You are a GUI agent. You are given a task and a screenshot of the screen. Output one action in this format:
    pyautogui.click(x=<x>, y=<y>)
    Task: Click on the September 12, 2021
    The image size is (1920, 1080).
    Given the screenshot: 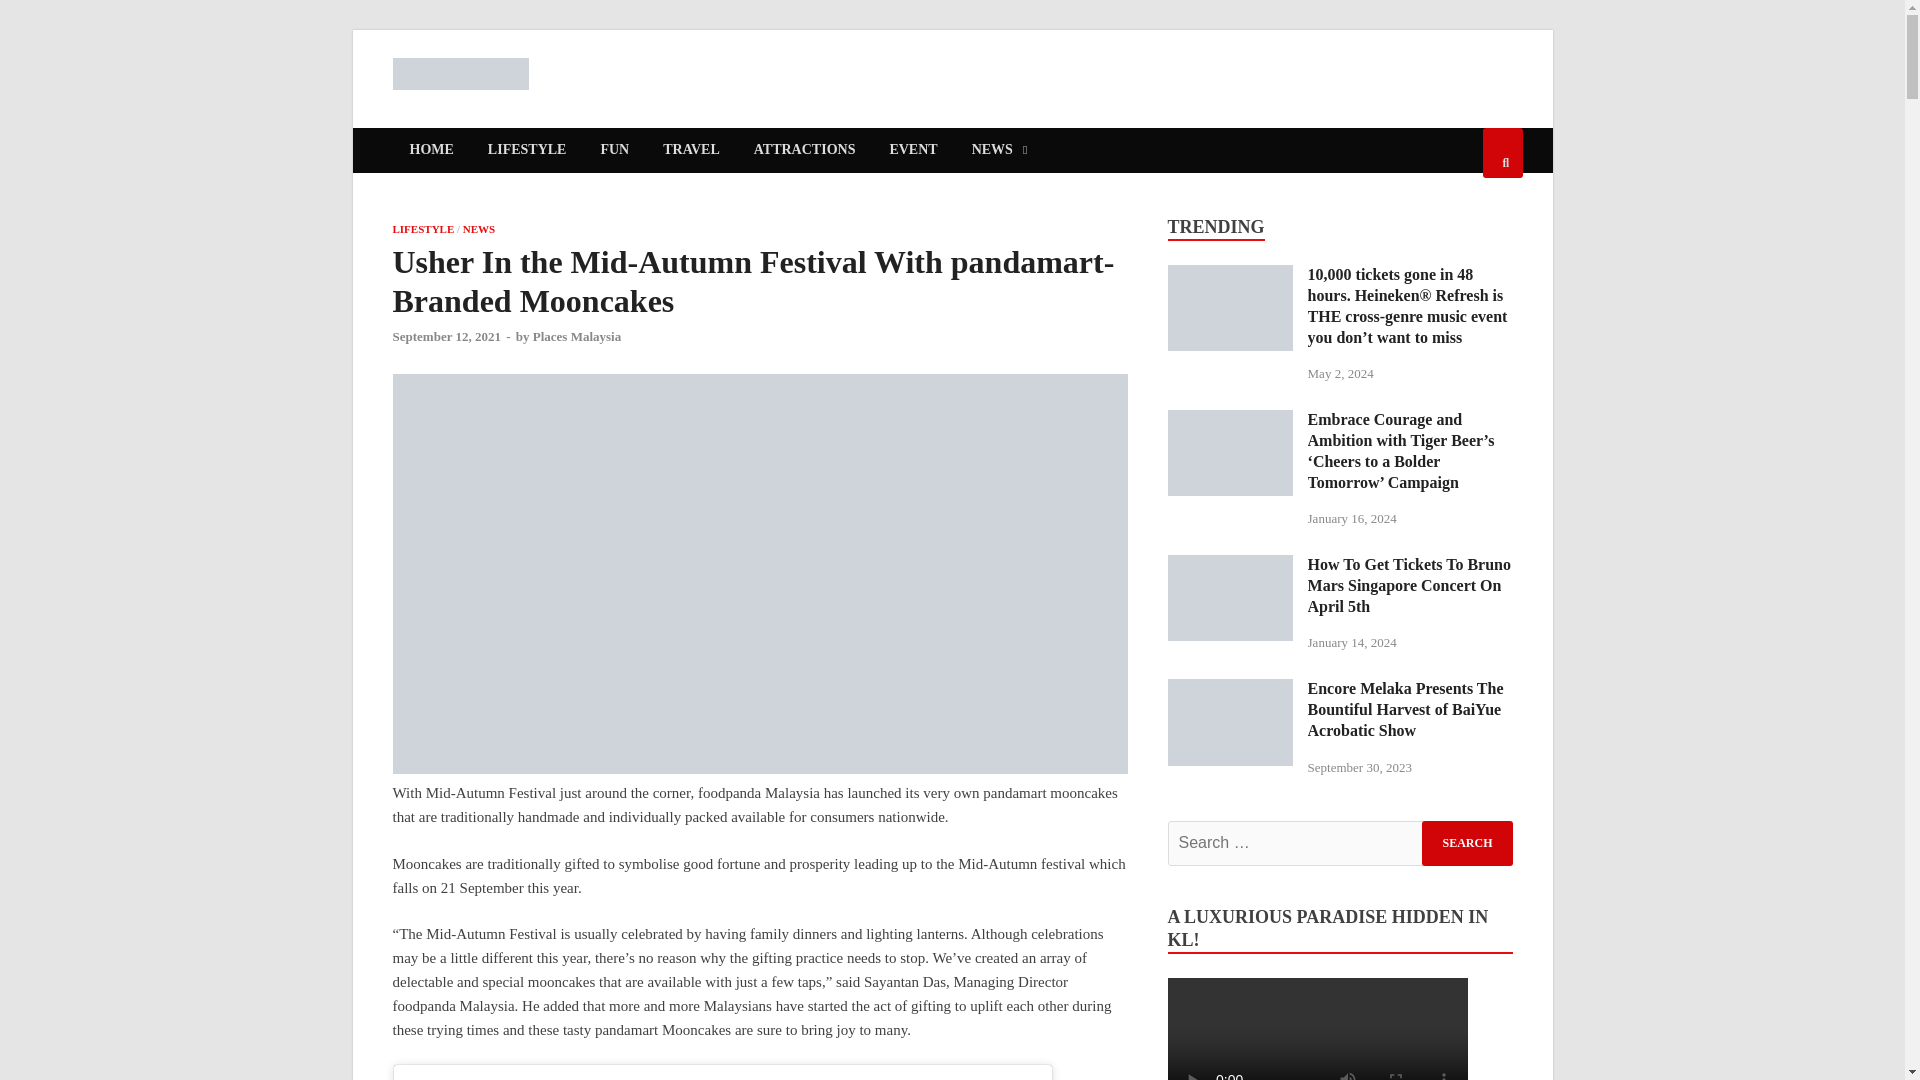 What is the action you would take?
    pyautogui.click(x=445, y=336)
    